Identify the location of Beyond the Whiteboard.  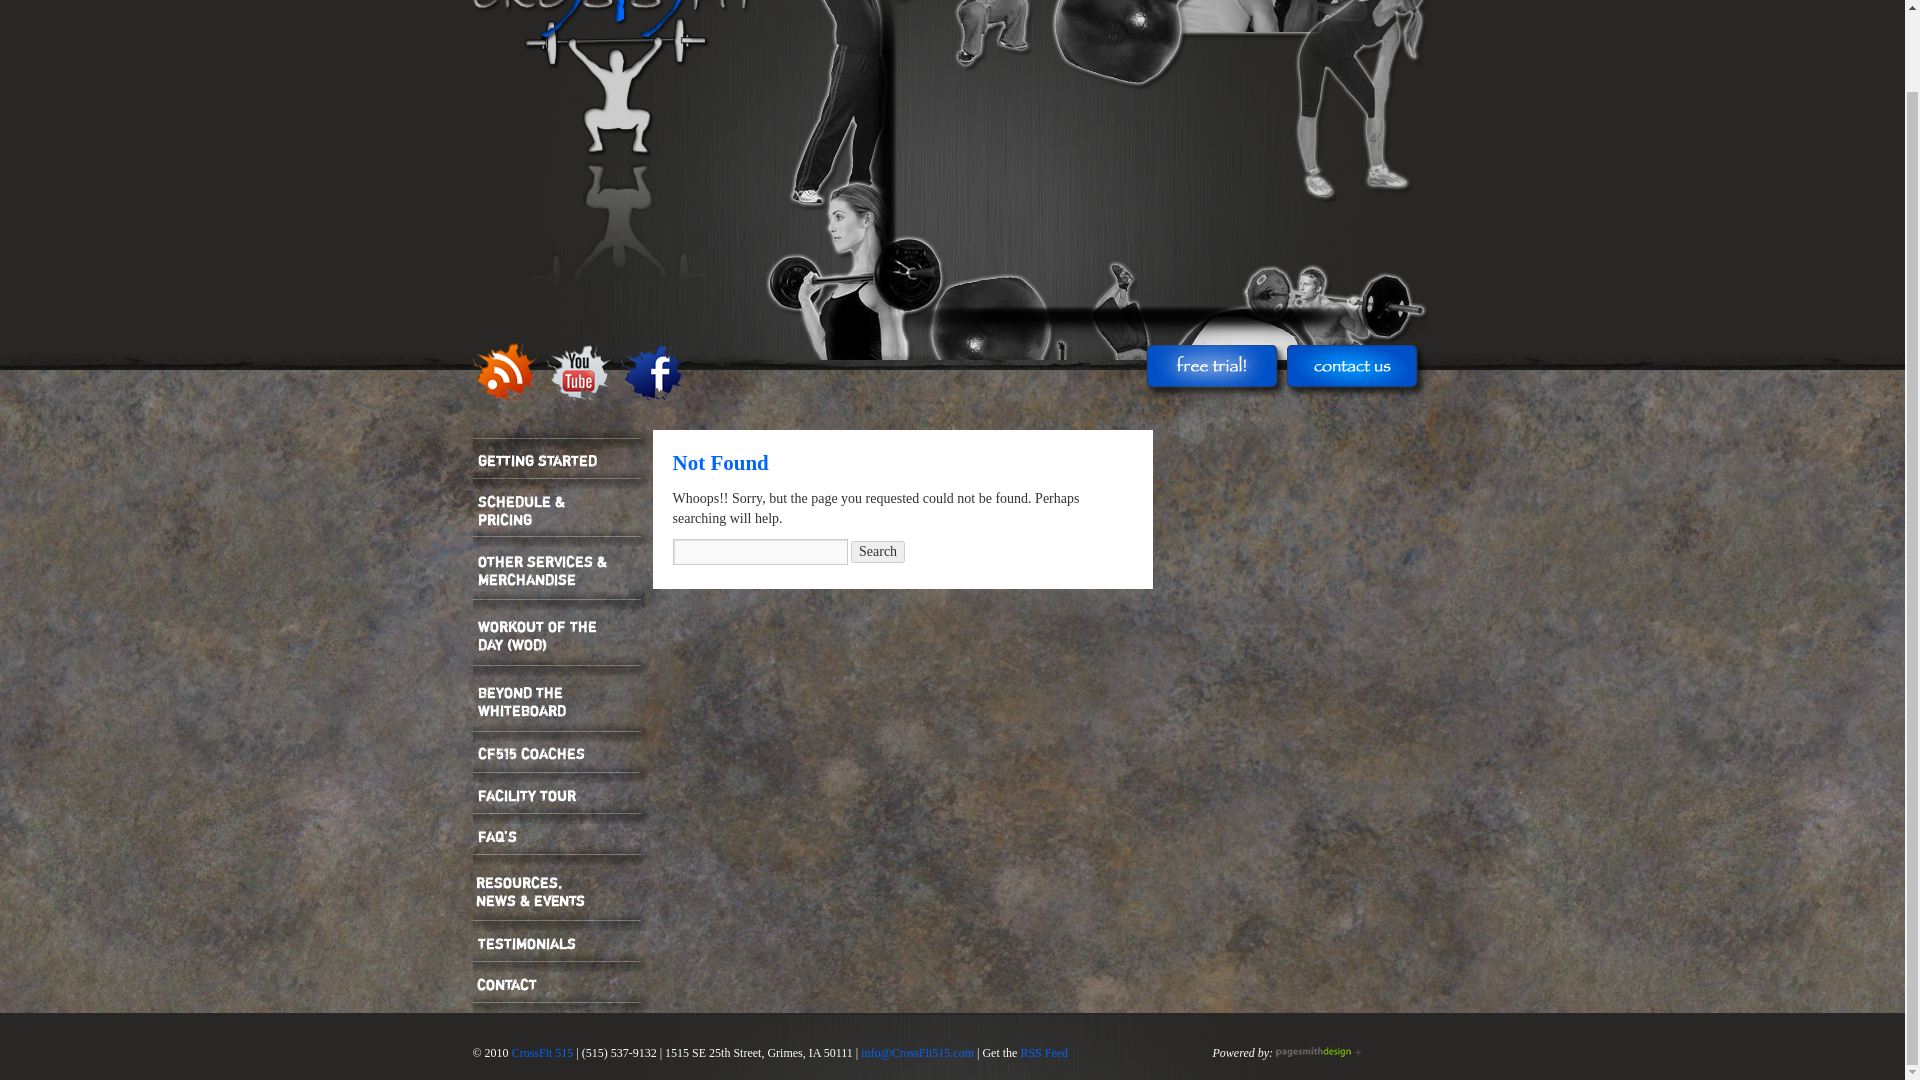
(566, 702).